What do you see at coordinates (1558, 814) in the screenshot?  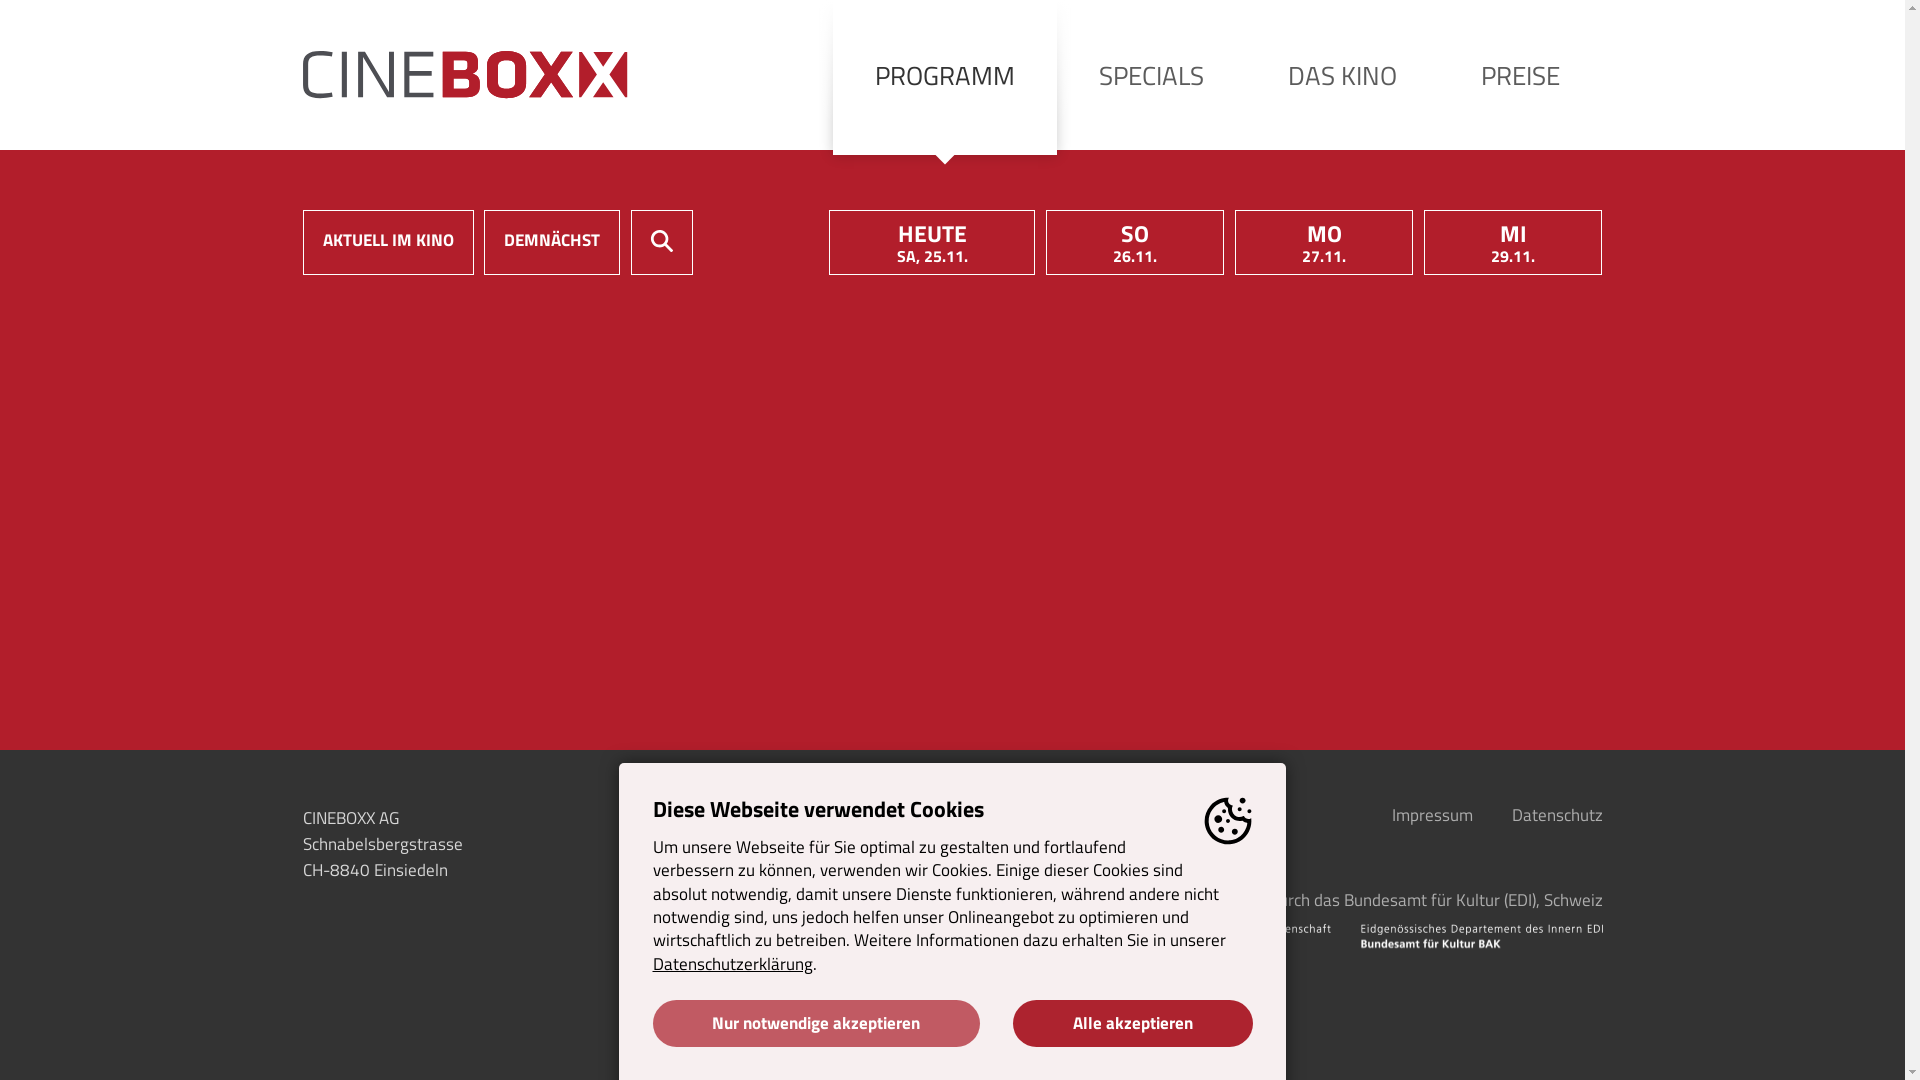 I see `Datenschutz` at bounding box center [1558, 814].